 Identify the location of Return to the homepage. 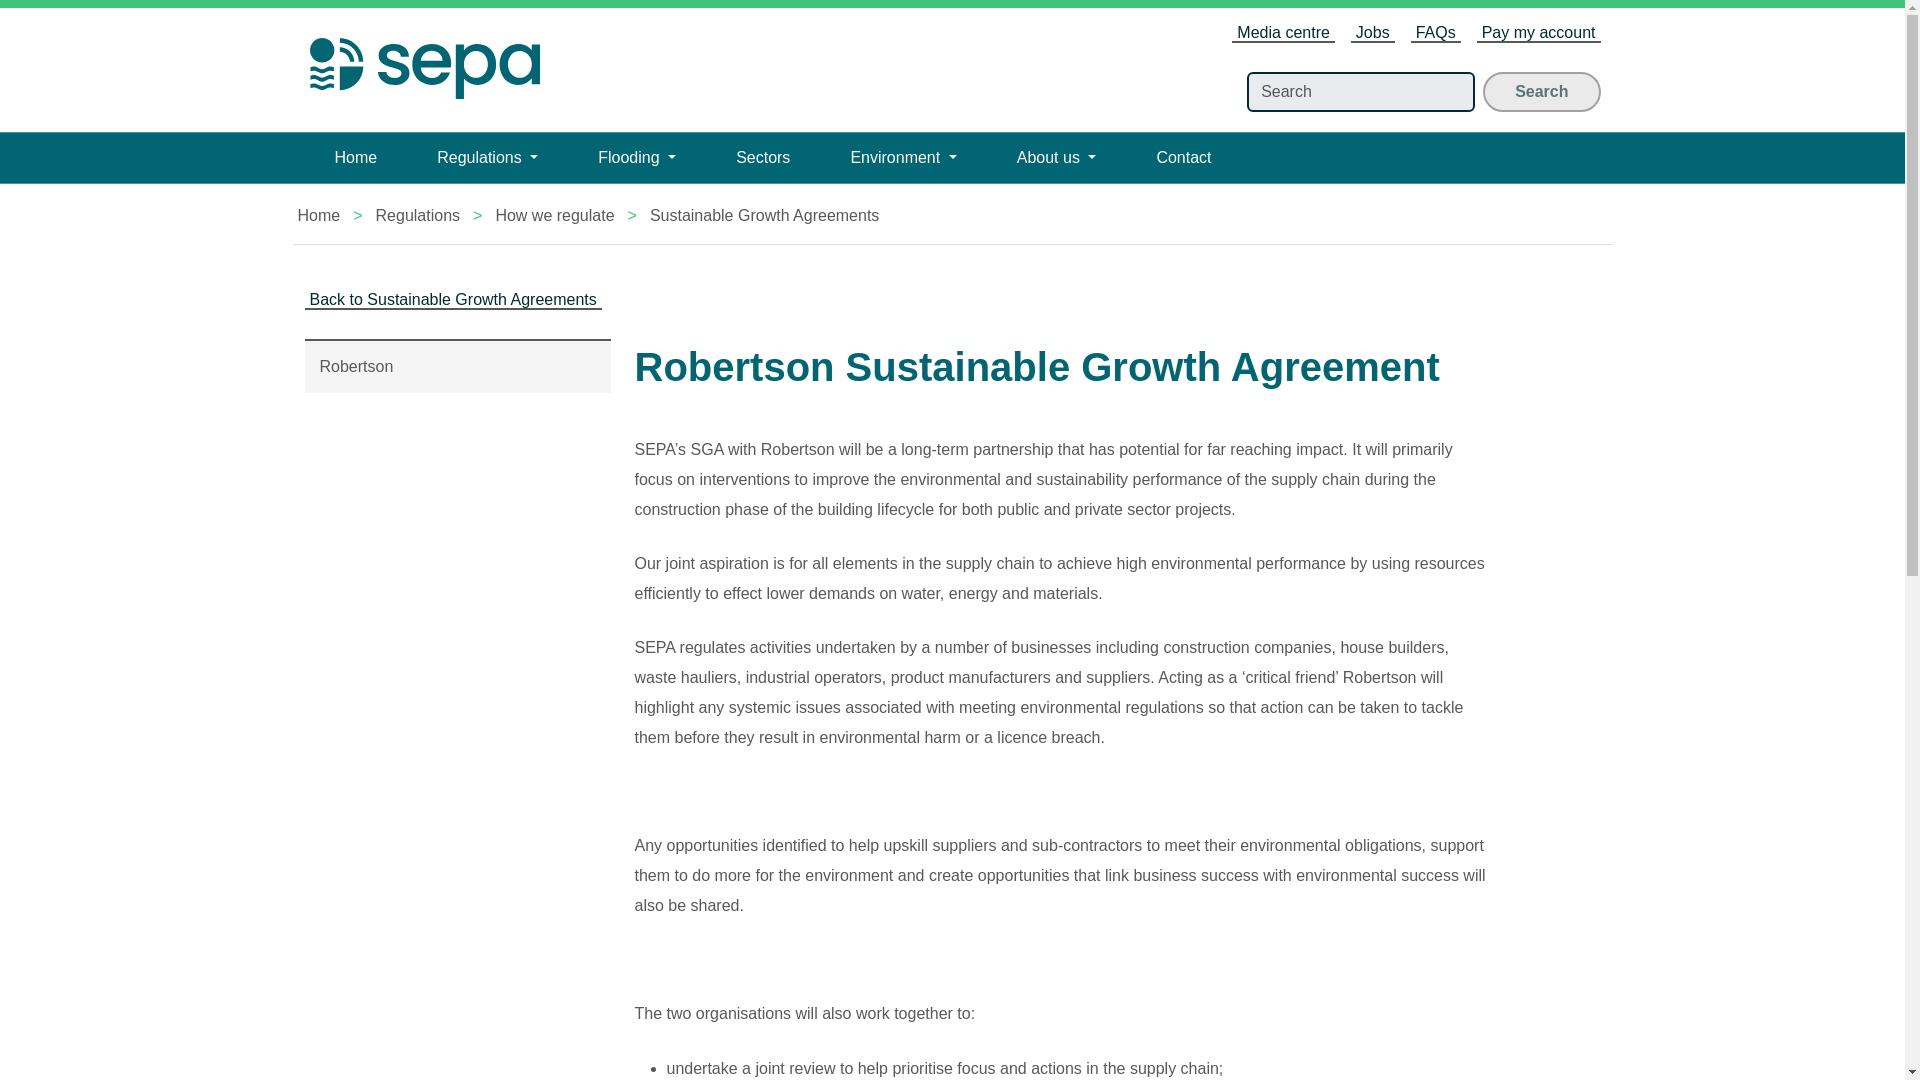
(423, 61).